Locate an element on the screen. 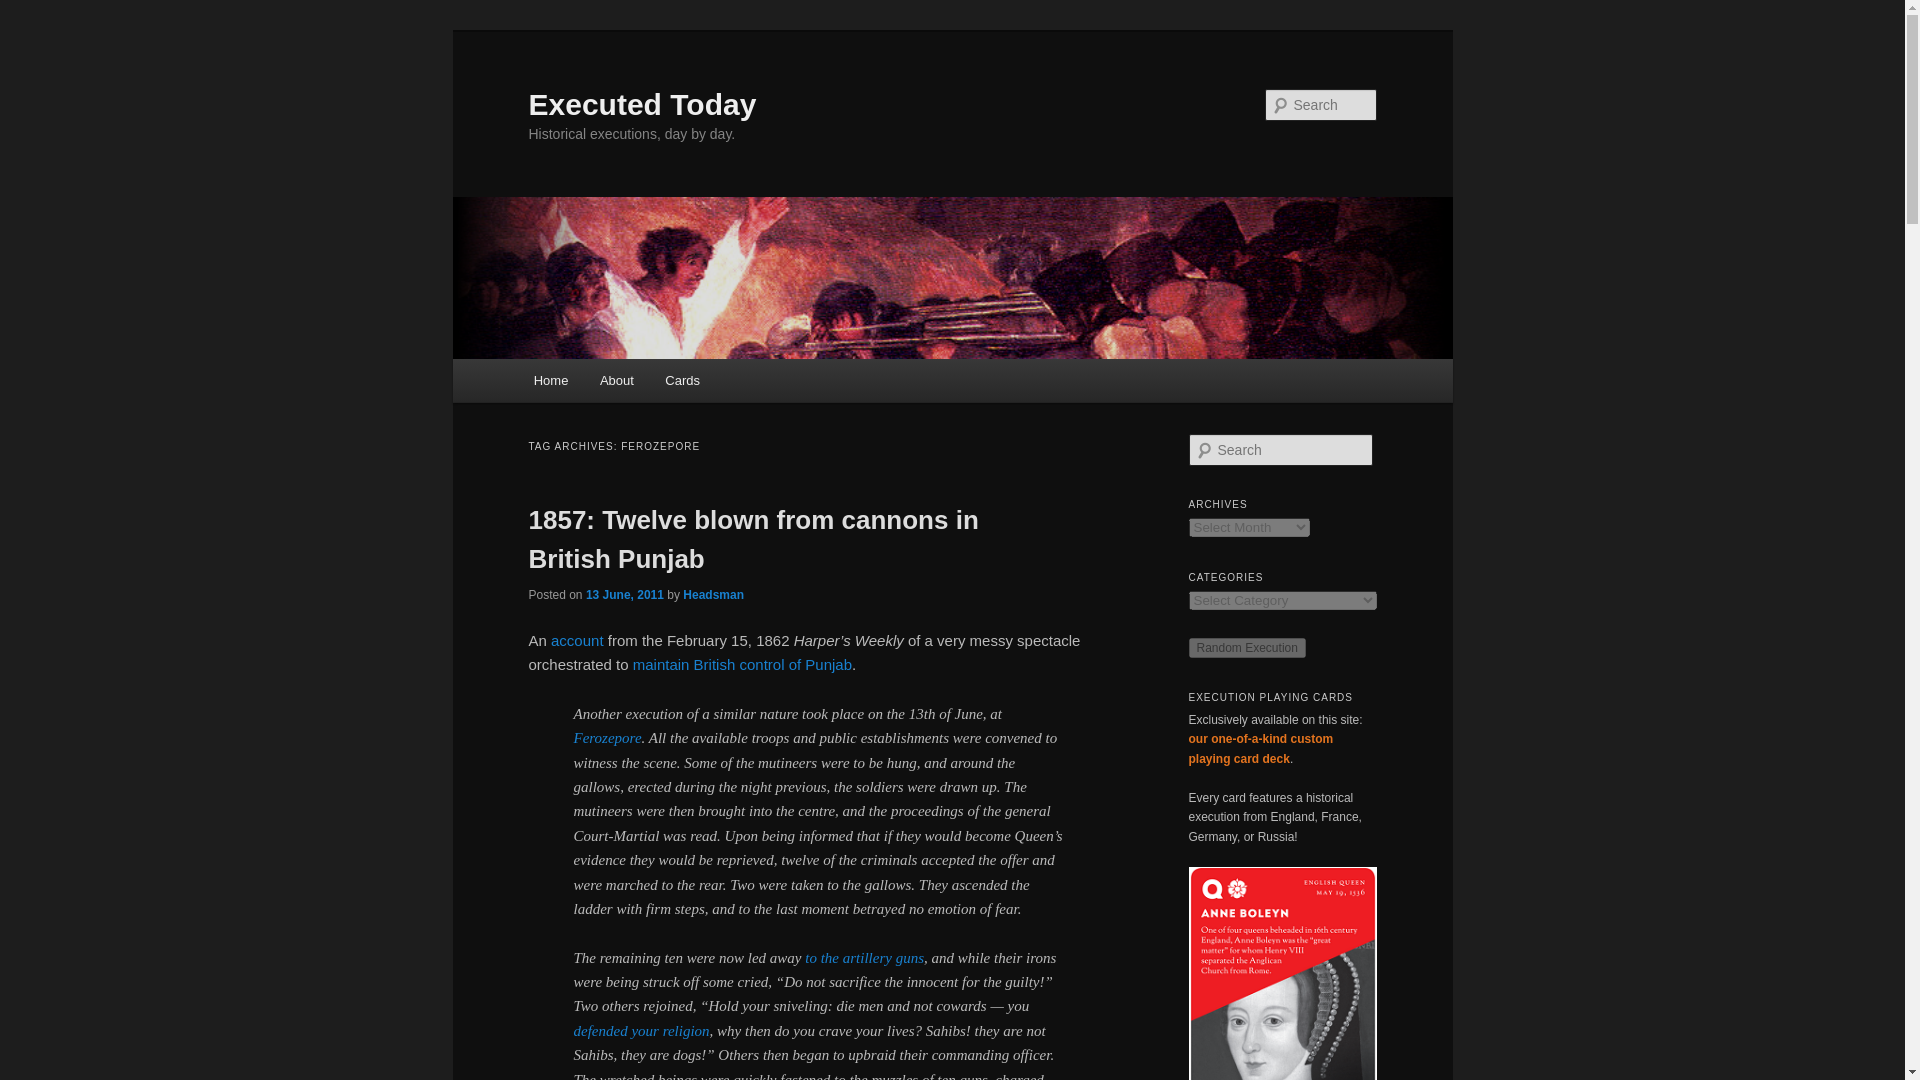 The width and height of the screenshot is (1920, 1080). 1857: Twelve blown from cannons in British Punjab is located at coordinates (752, 539).